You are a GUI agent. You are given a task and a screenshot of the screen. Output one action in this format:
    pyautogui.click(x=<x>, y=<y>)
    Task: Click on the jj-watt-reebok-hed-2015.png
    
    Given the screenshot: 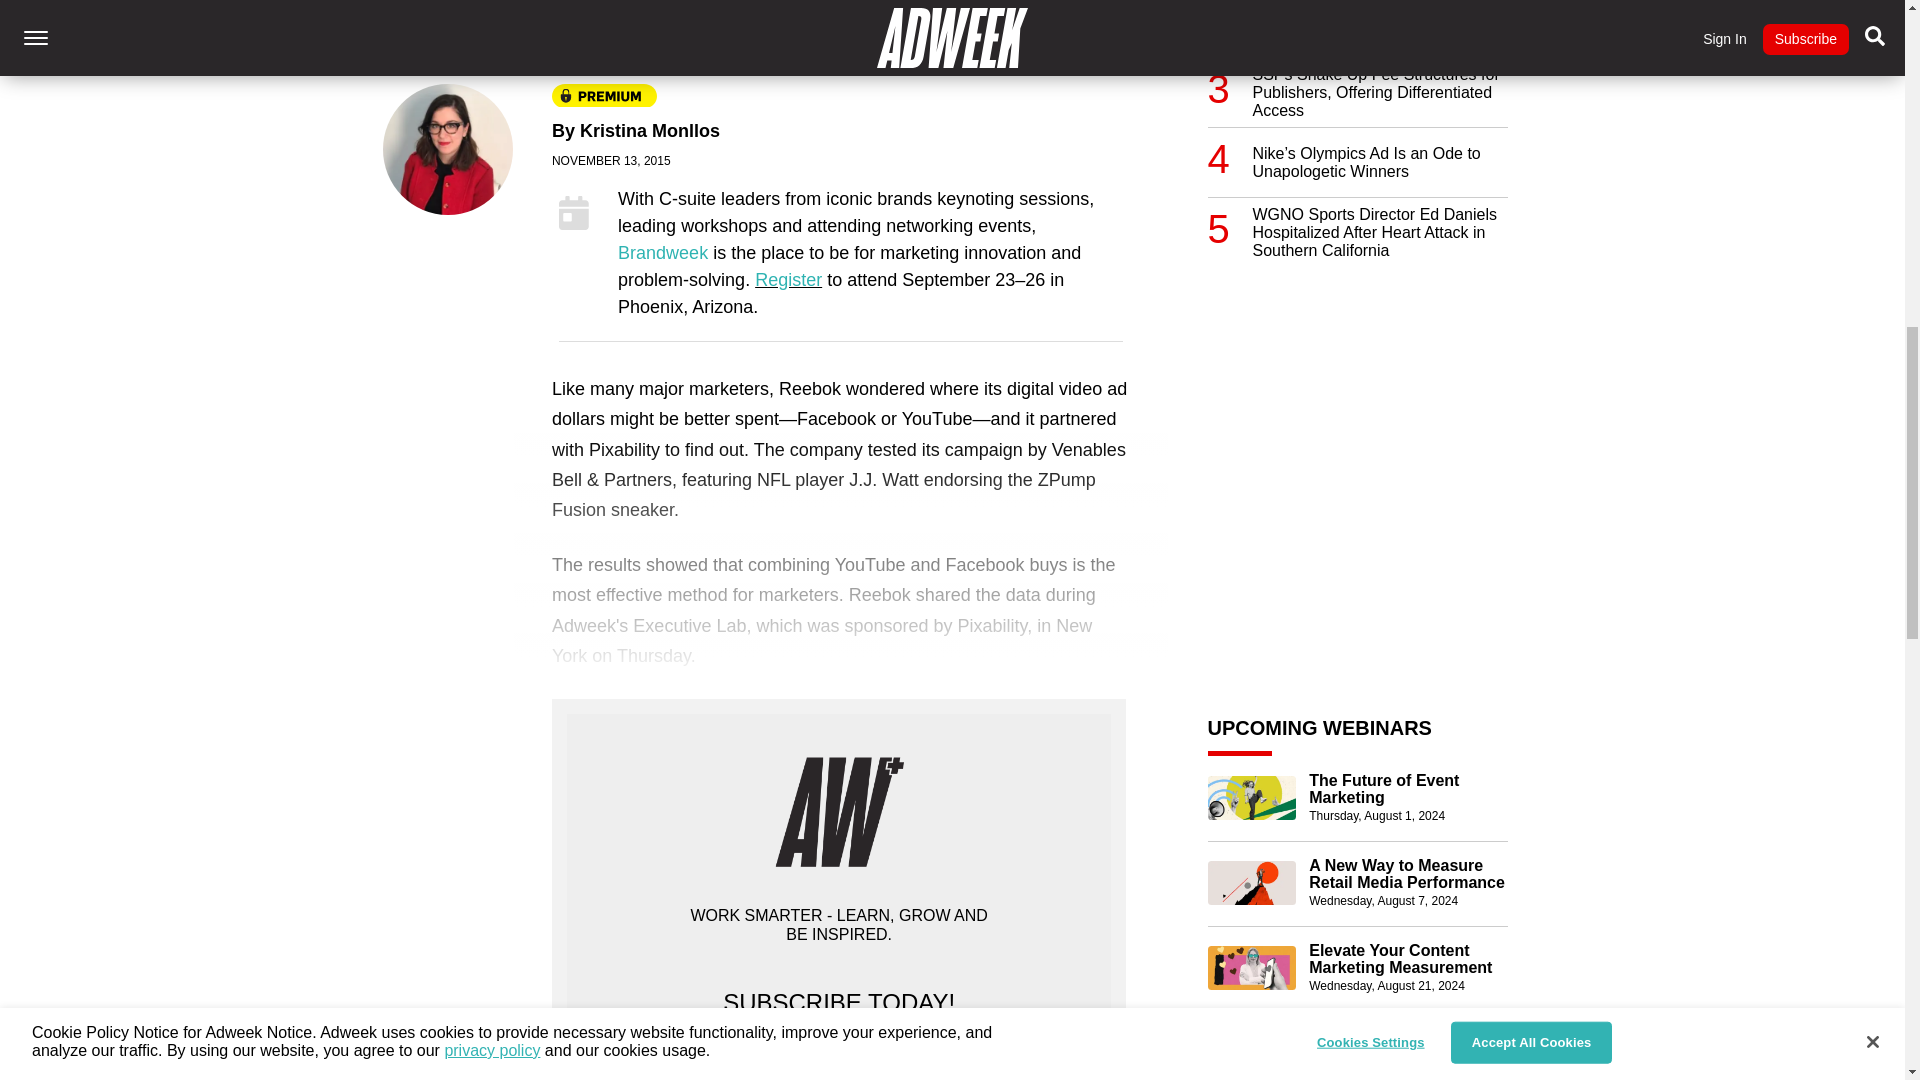 What is the action you would take?
    pyautogui.click(x=774, y=17)
    